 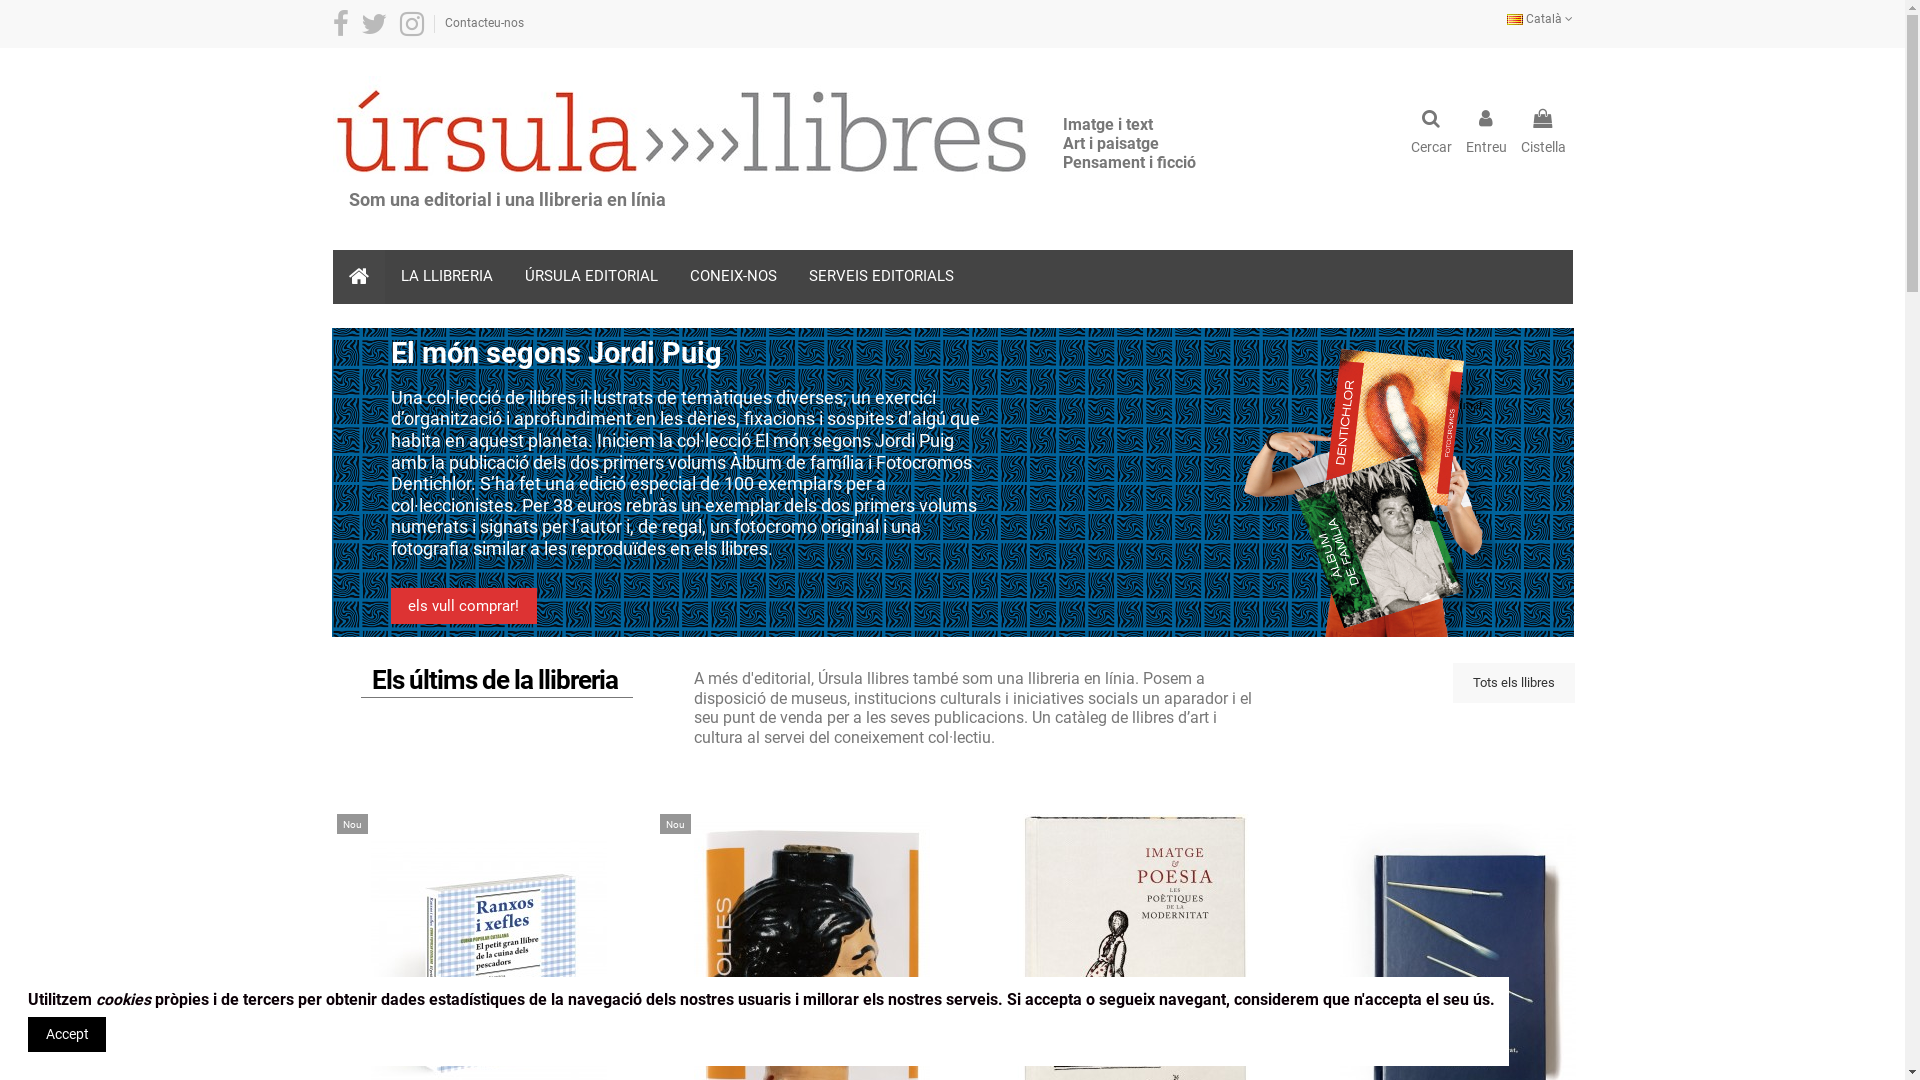 What do you see at coordinates (880, 277) in the screenshot?
I see `SERVEIS EDITORIALS` at bounding box center [880, 277].